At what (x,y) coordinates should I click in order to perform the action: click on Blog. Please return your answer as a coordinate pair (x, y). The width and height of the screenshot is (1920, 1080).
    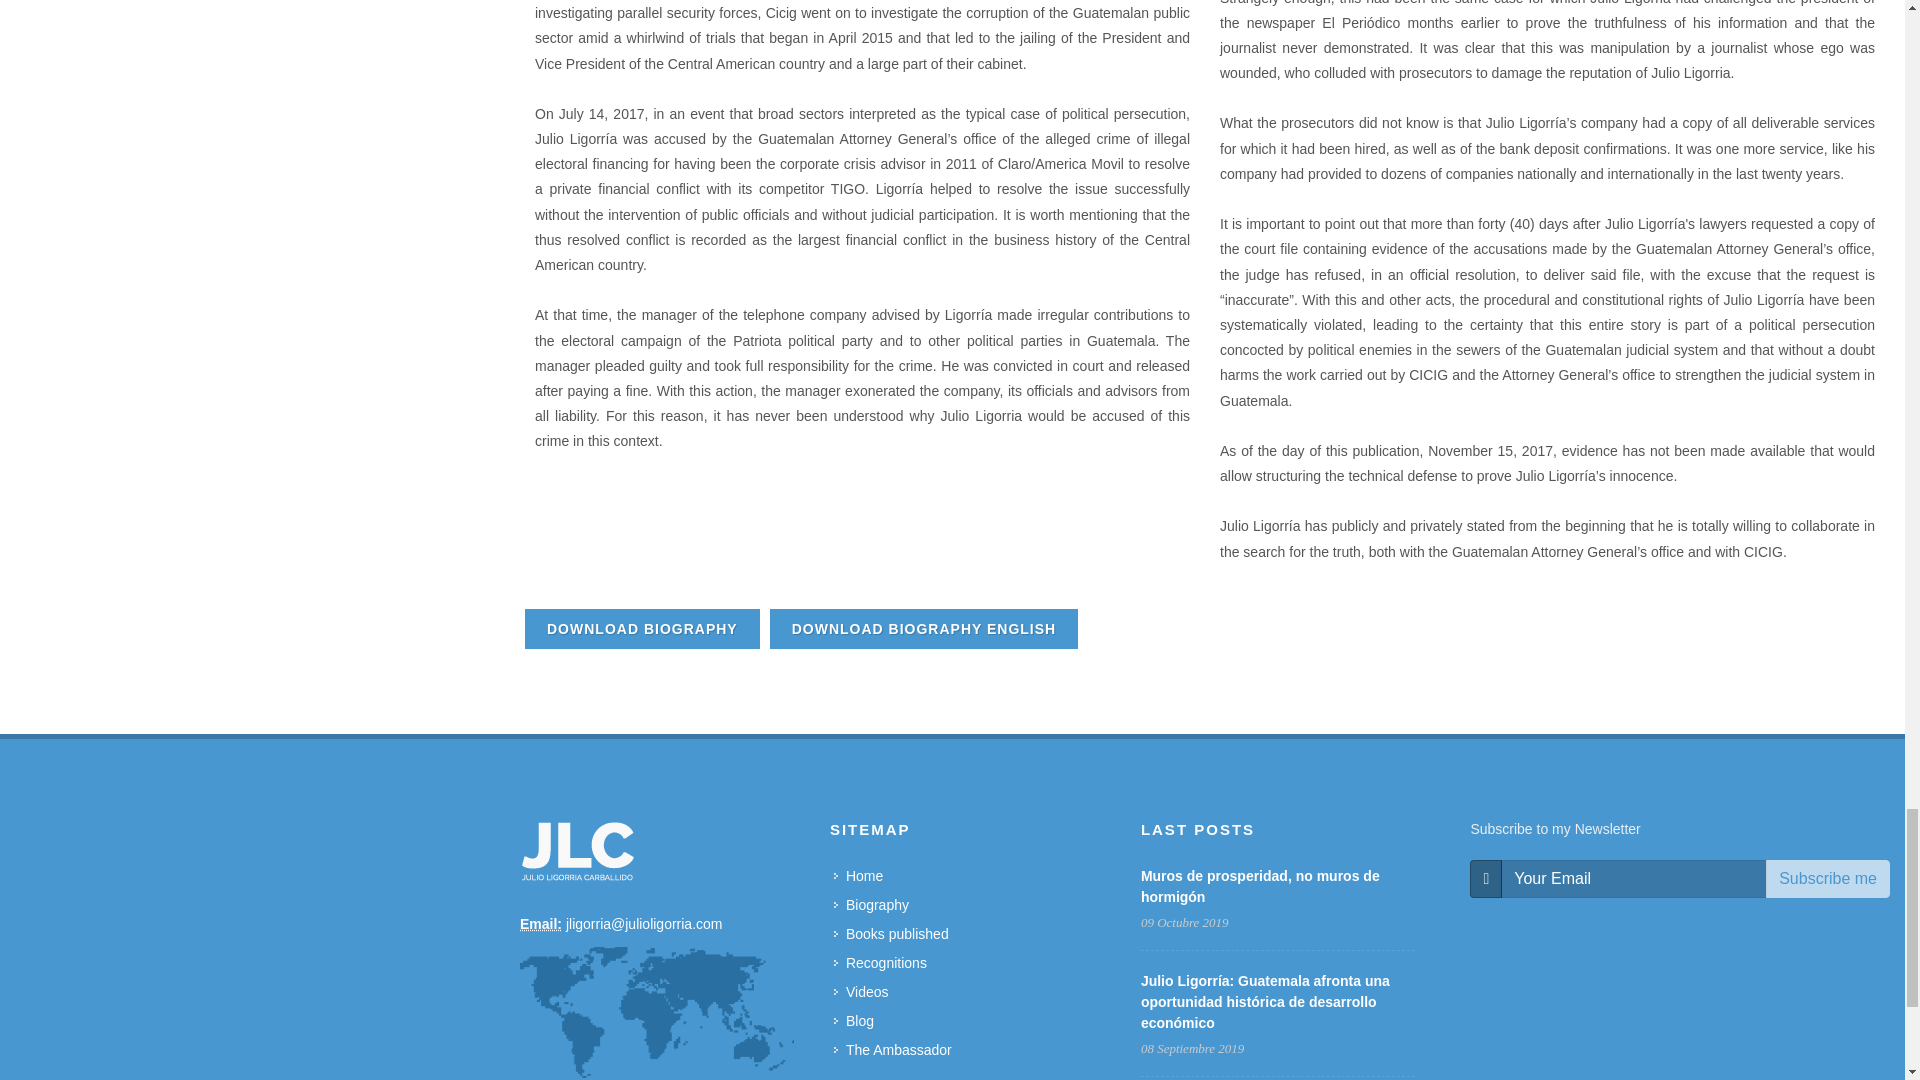
    Looking at the image, I should click on (855, 1021).